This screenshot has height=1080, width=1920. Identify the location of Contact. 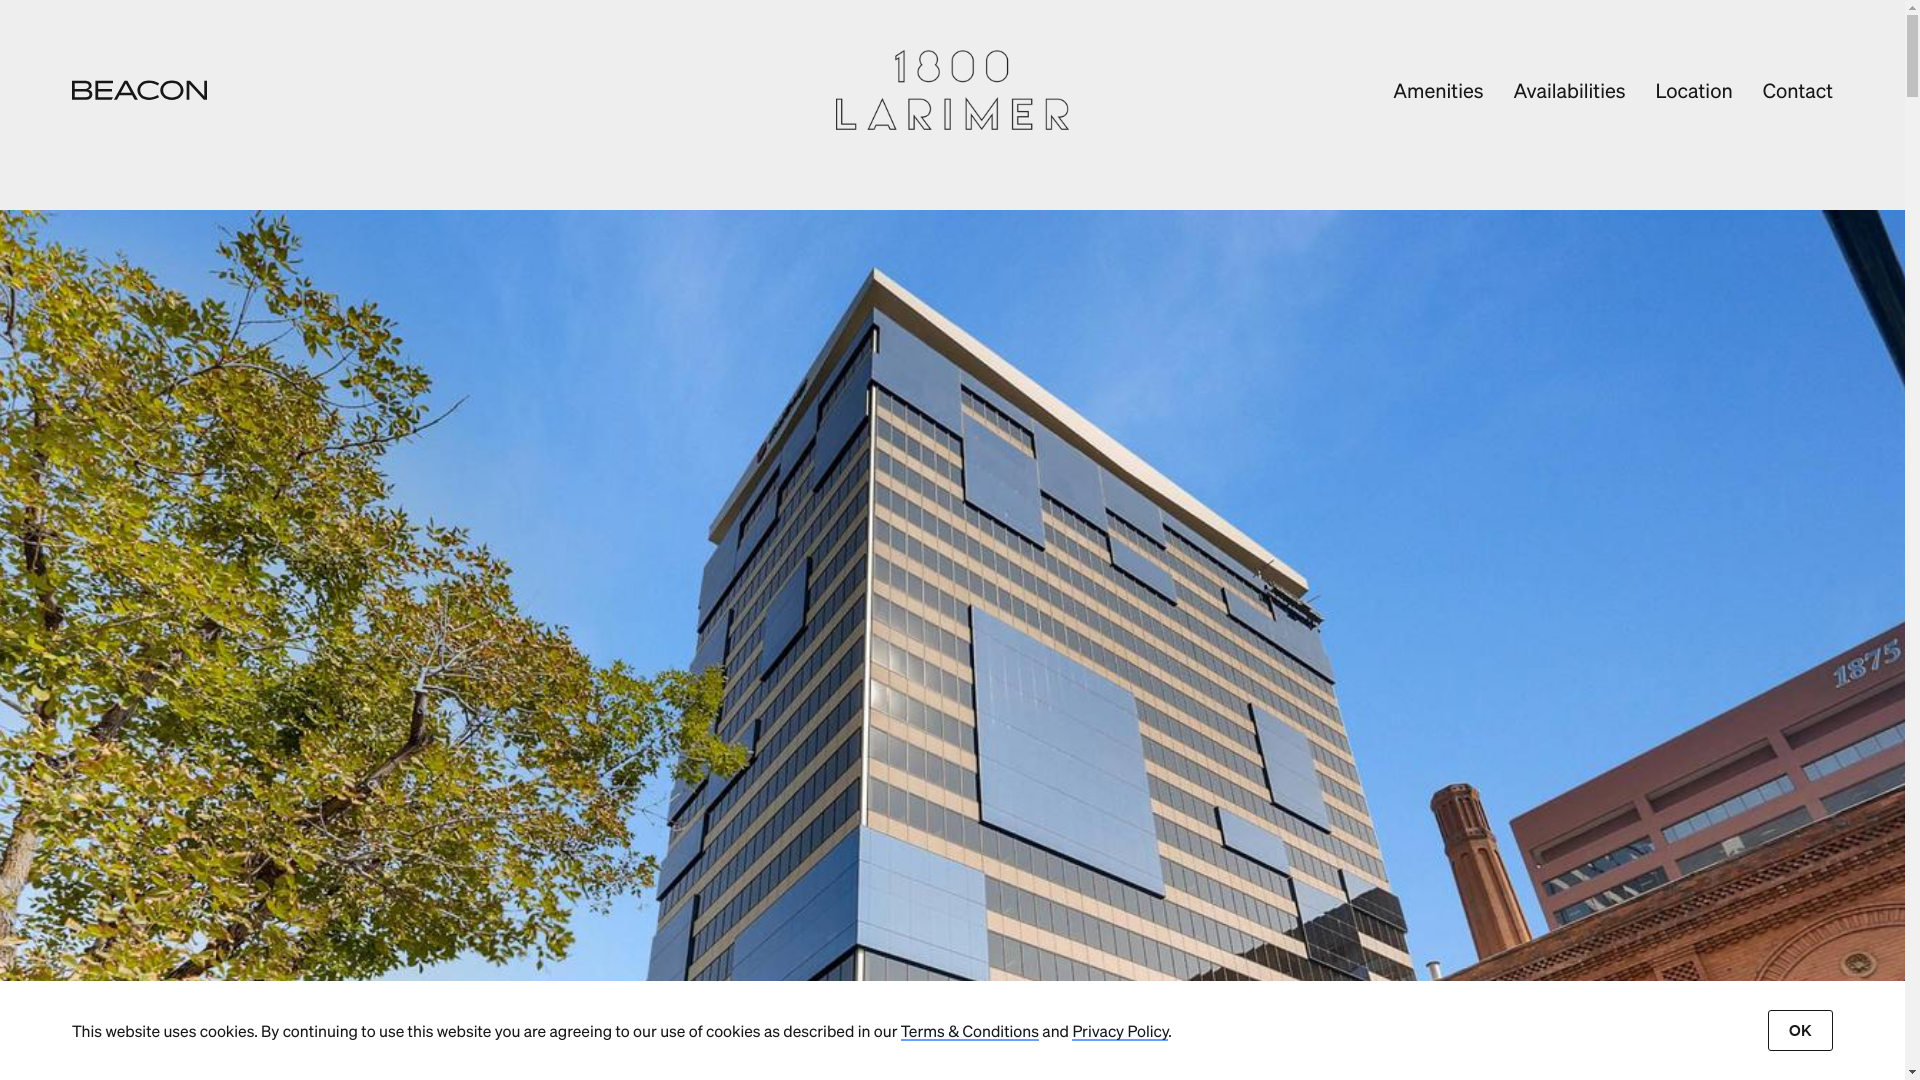
(1798, 90).